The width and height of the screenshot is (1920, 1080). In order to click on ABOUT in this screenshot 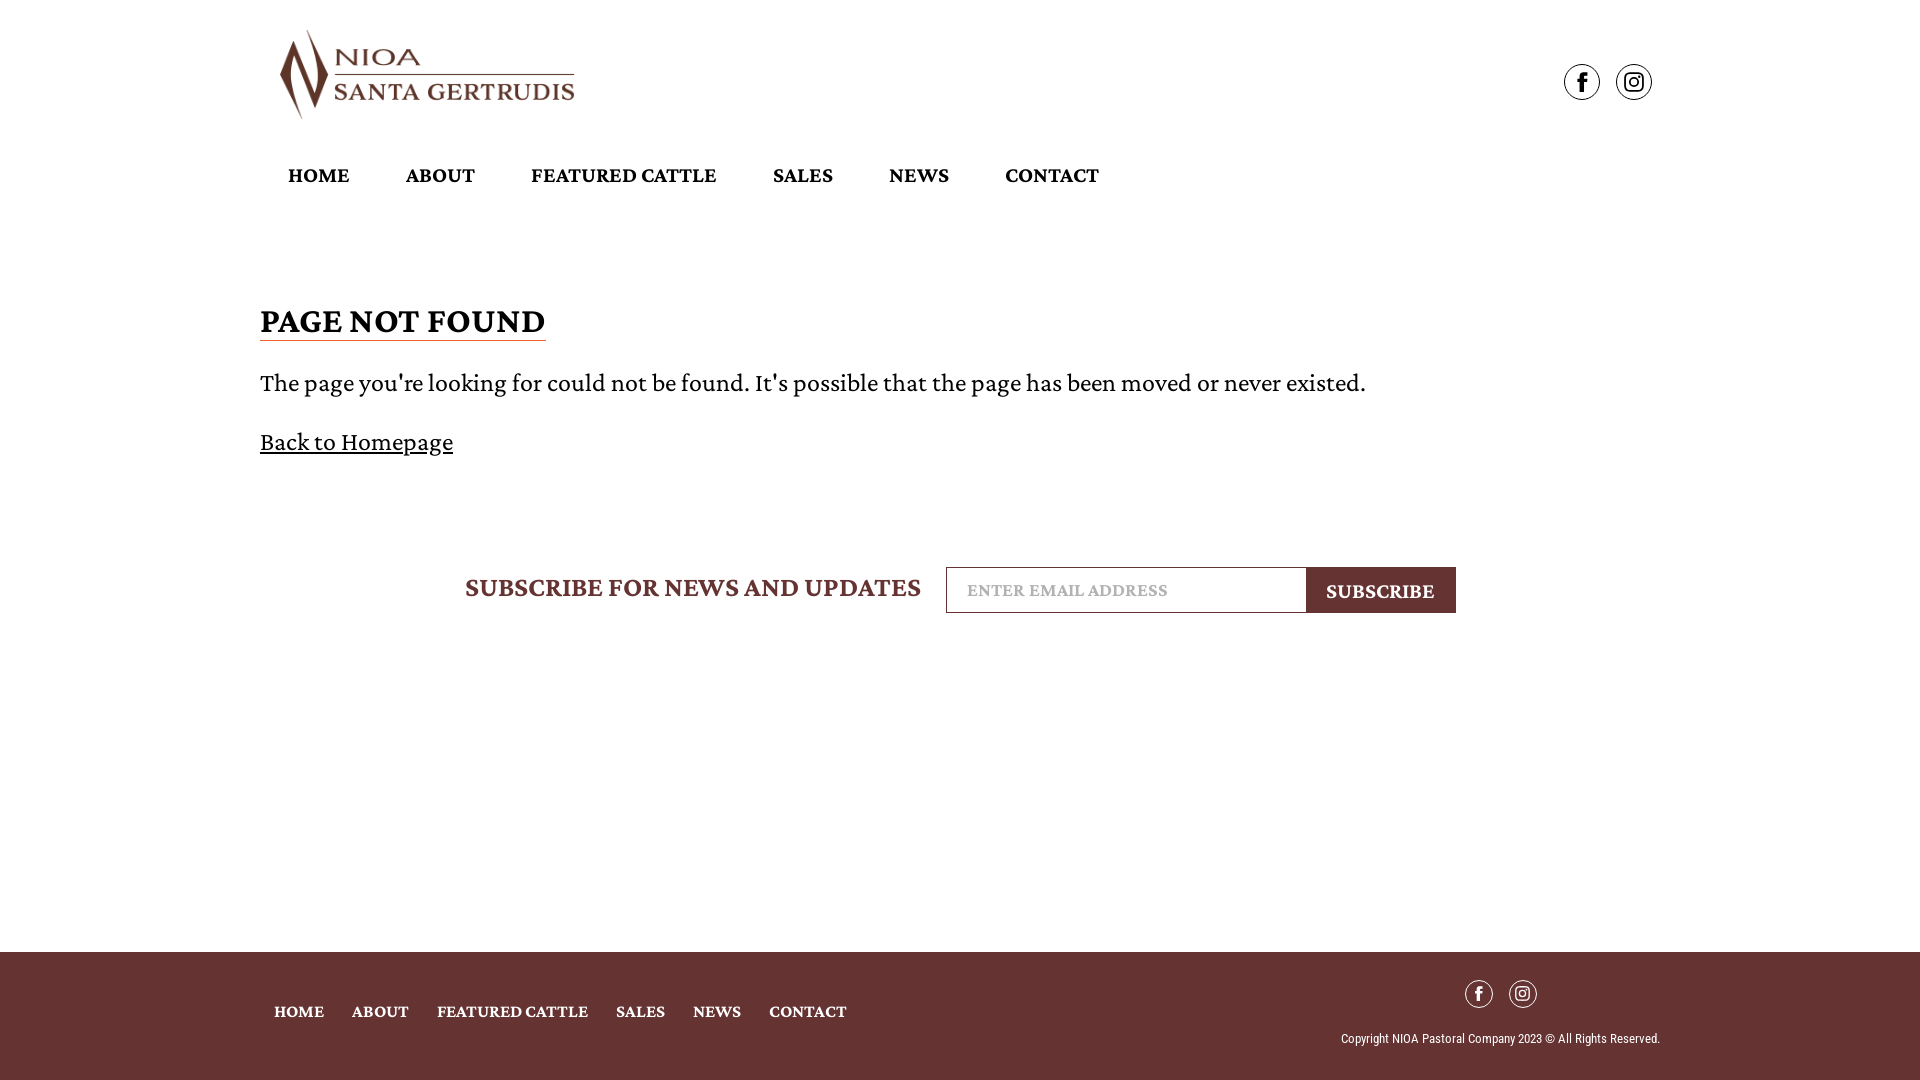, I will do `click(380, 1011)`.